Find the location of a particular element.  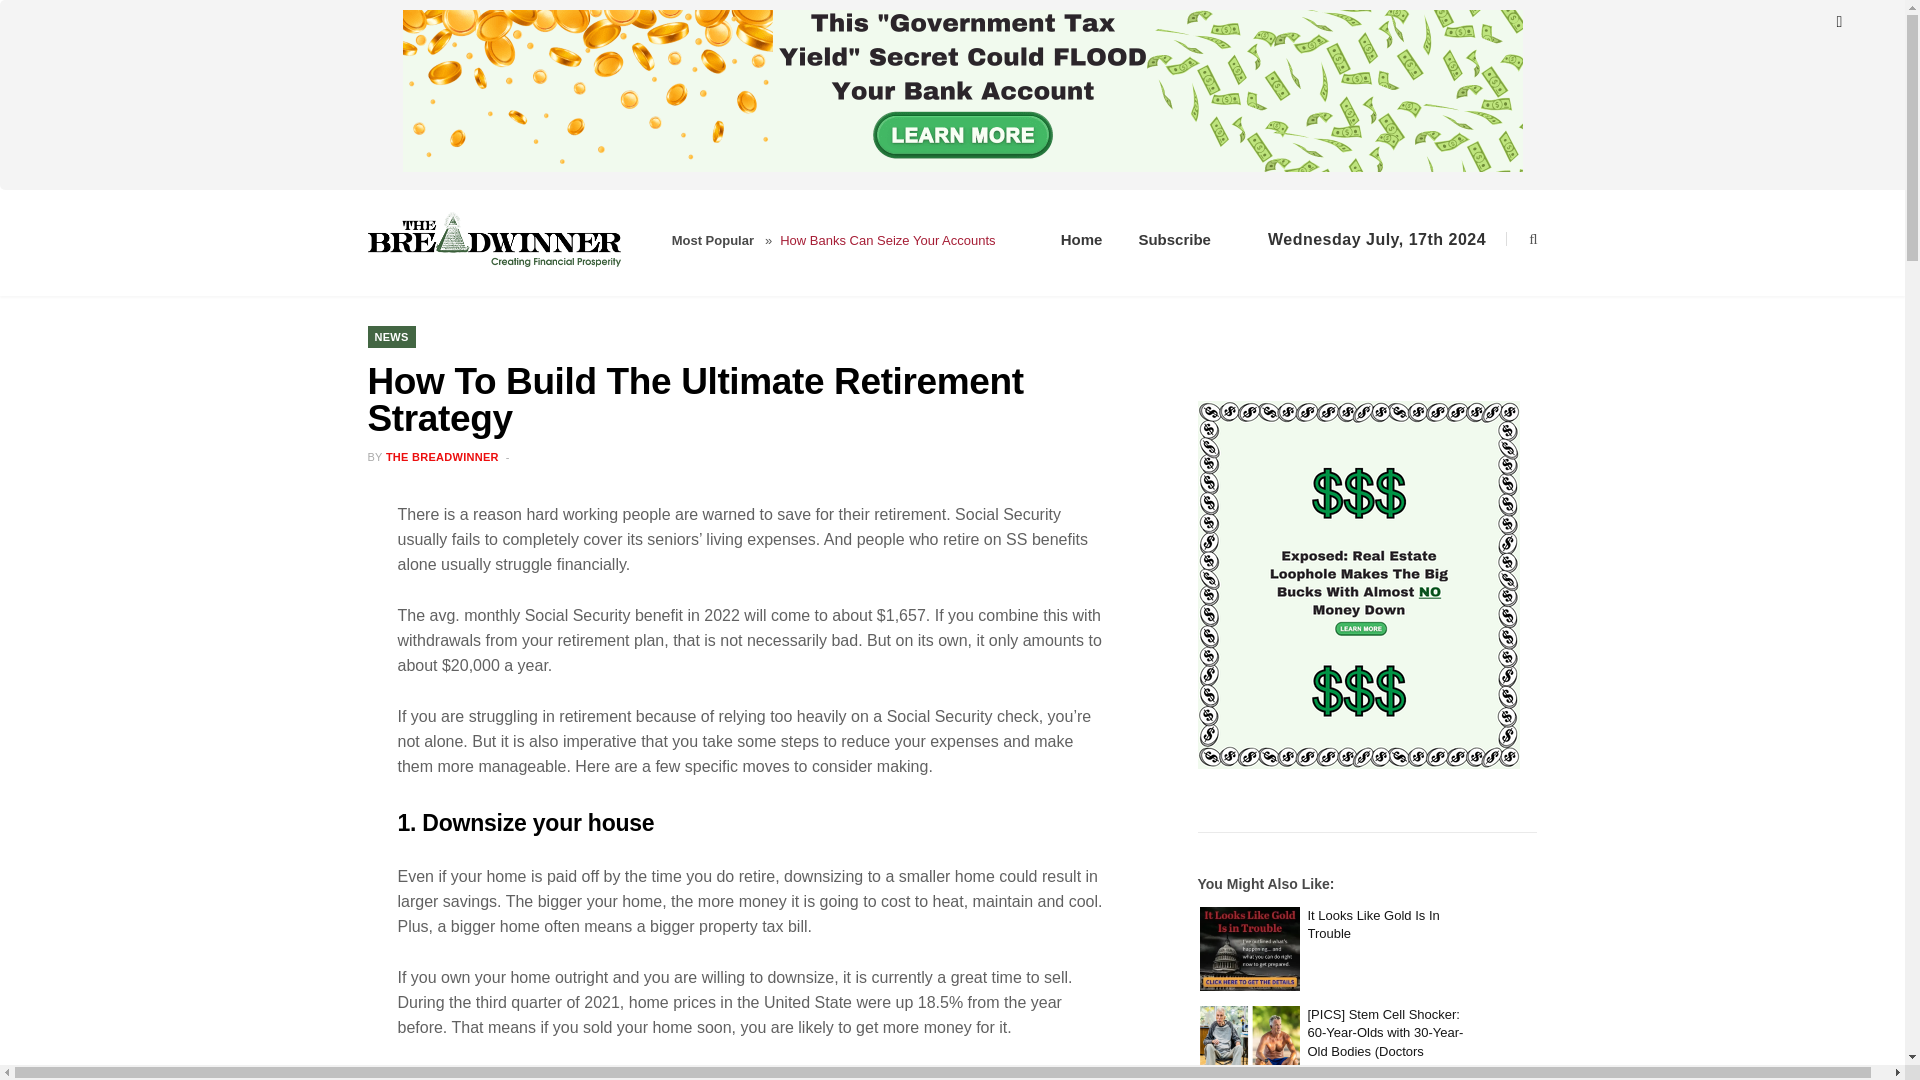

Posts by The Breadwinner is located at coordinates (442, 457).